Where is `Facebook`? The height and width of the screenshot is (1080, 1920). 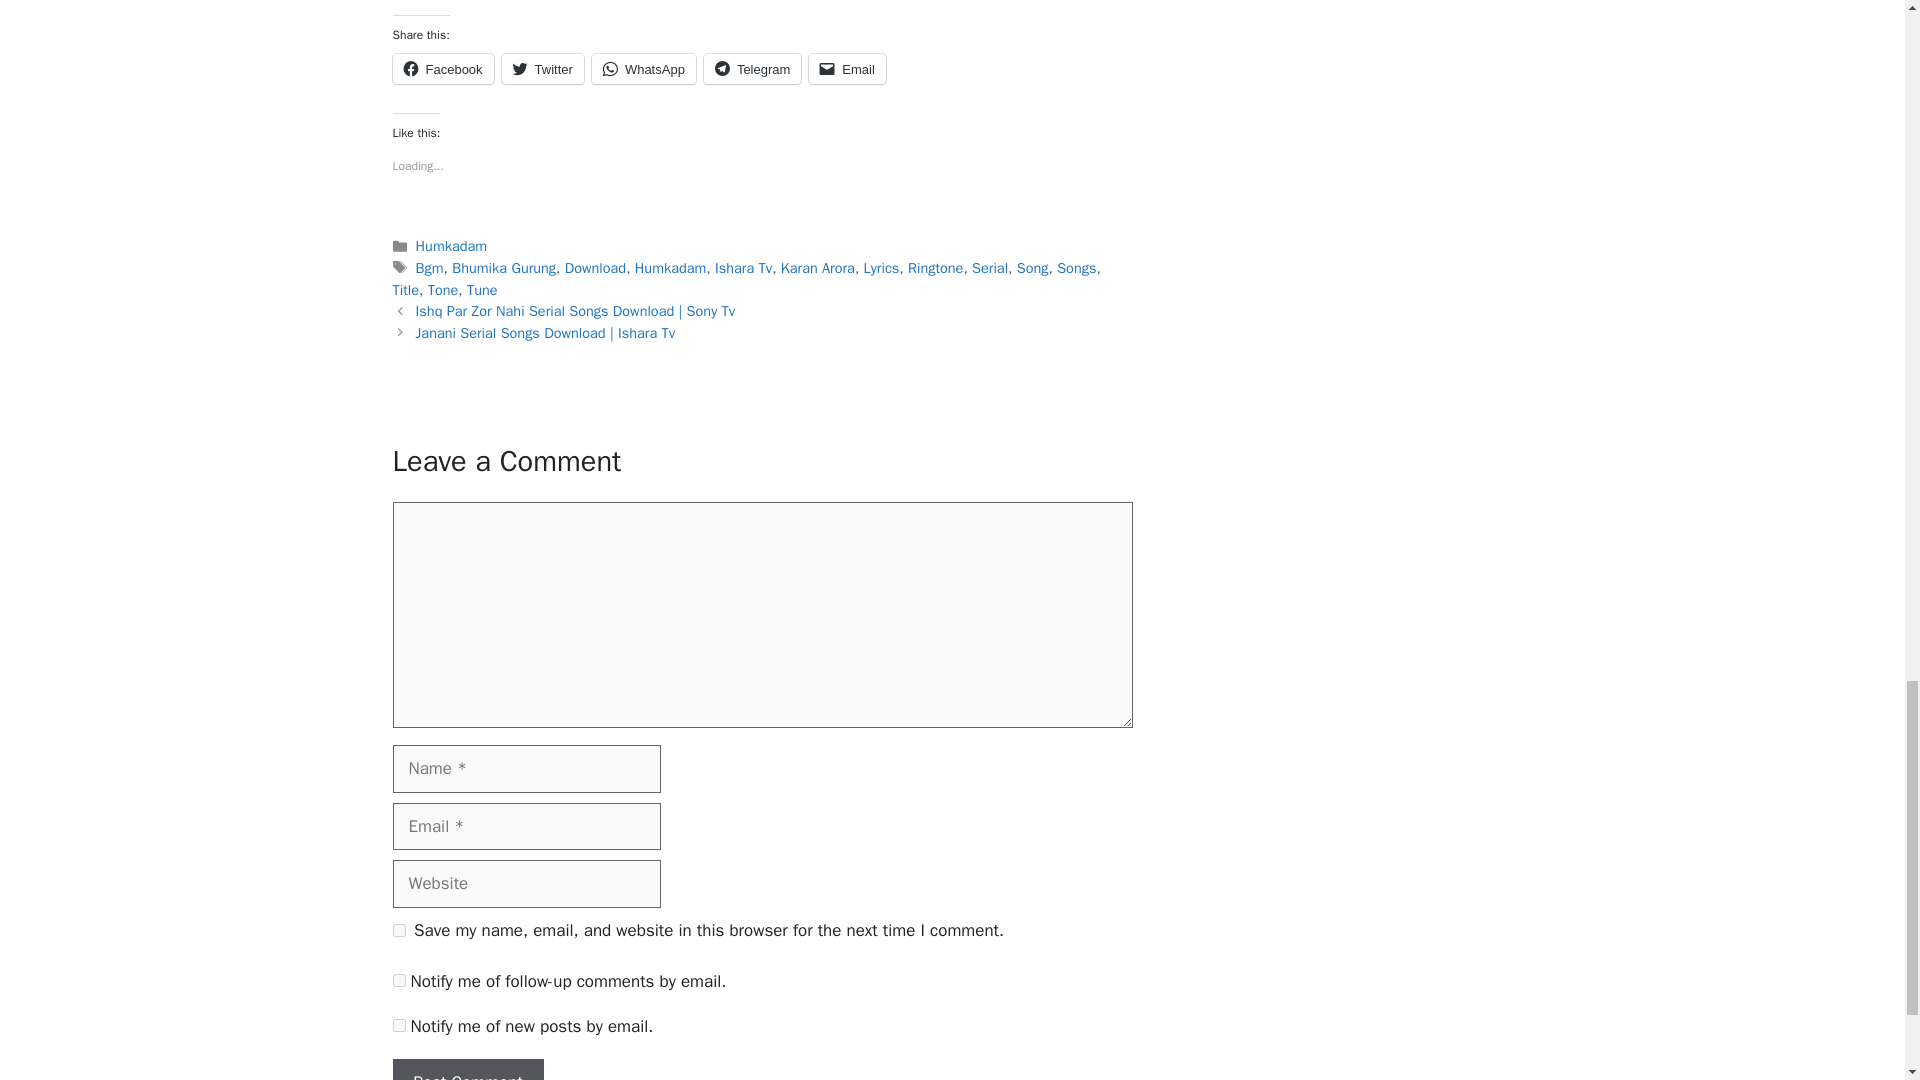
Facebook is located at coordinates (442, 69).